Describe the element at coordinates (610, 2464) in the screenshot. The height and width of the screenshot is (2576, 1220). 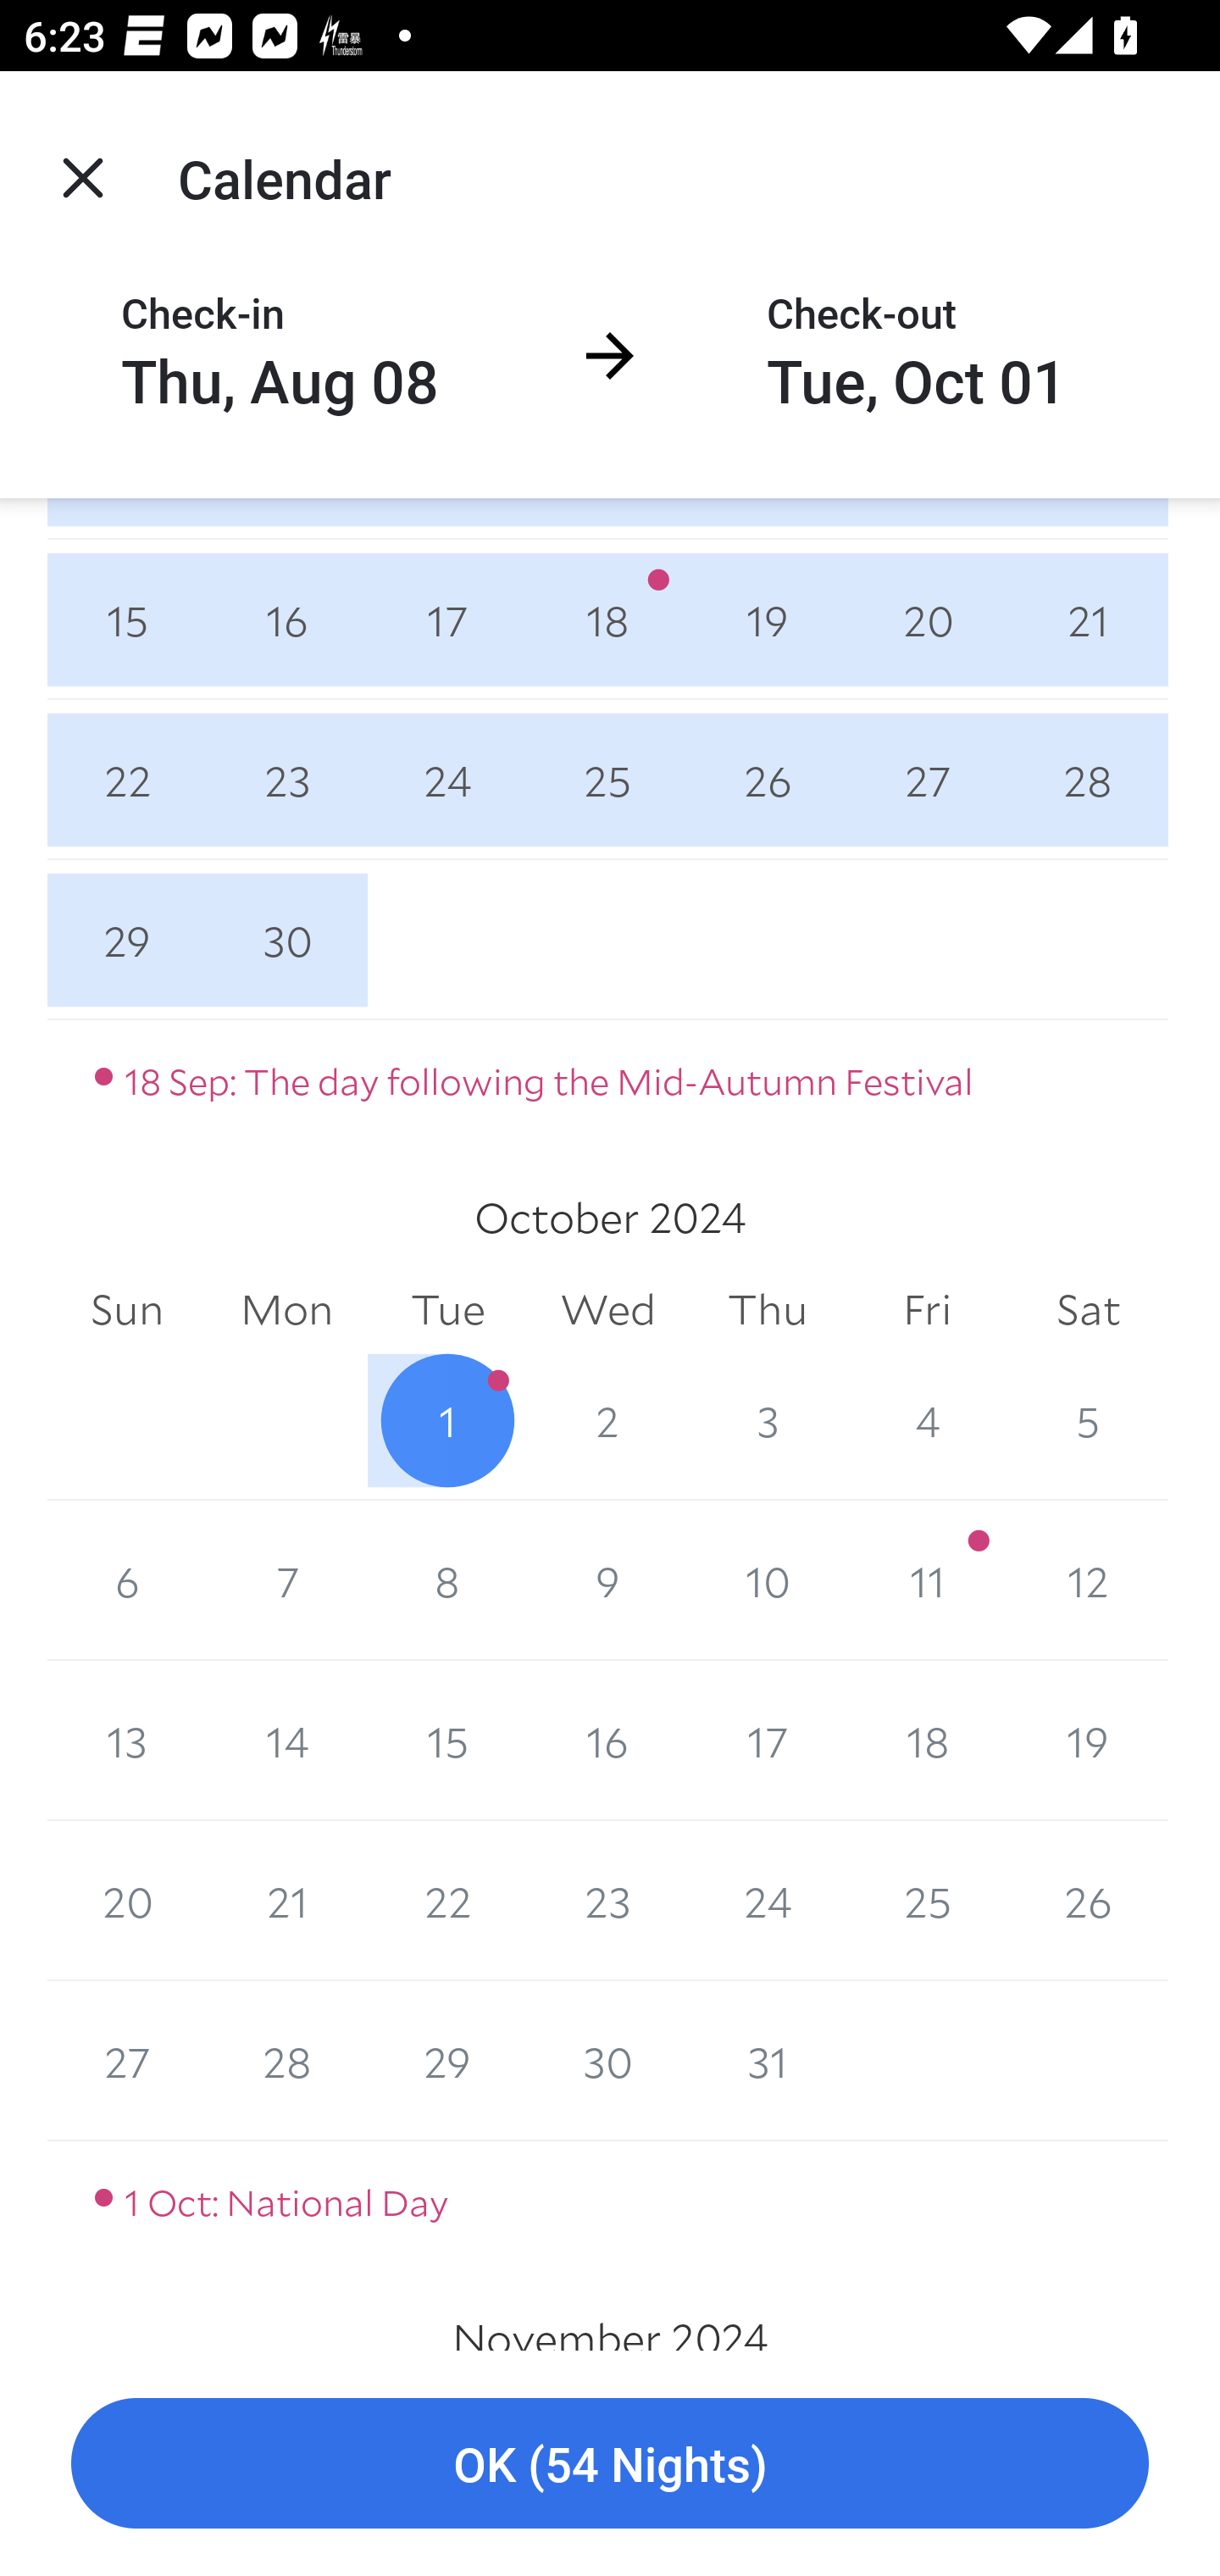
I see `OK (54 Nights)` at that location.